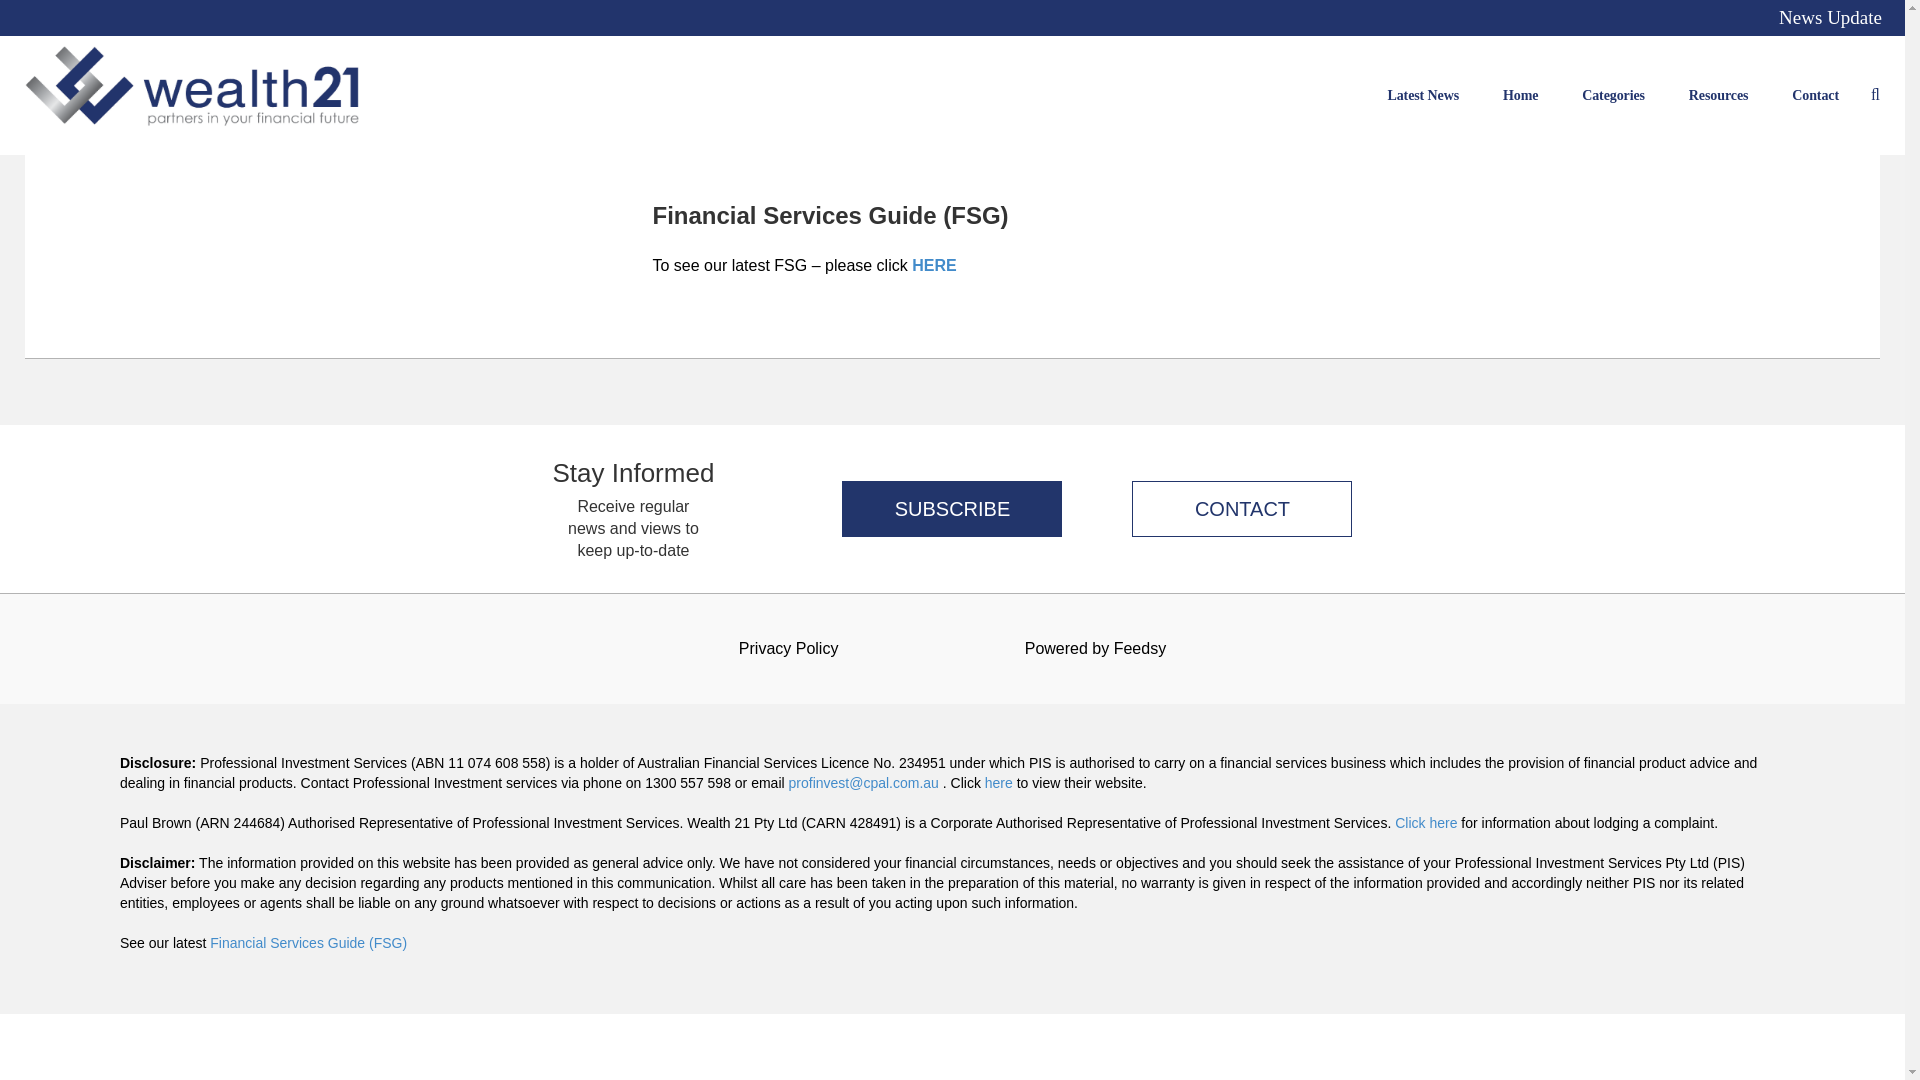 Image resolution: width=1920 pixels, height=1080 pixels. I want to click on Home, so click(1520, 94).